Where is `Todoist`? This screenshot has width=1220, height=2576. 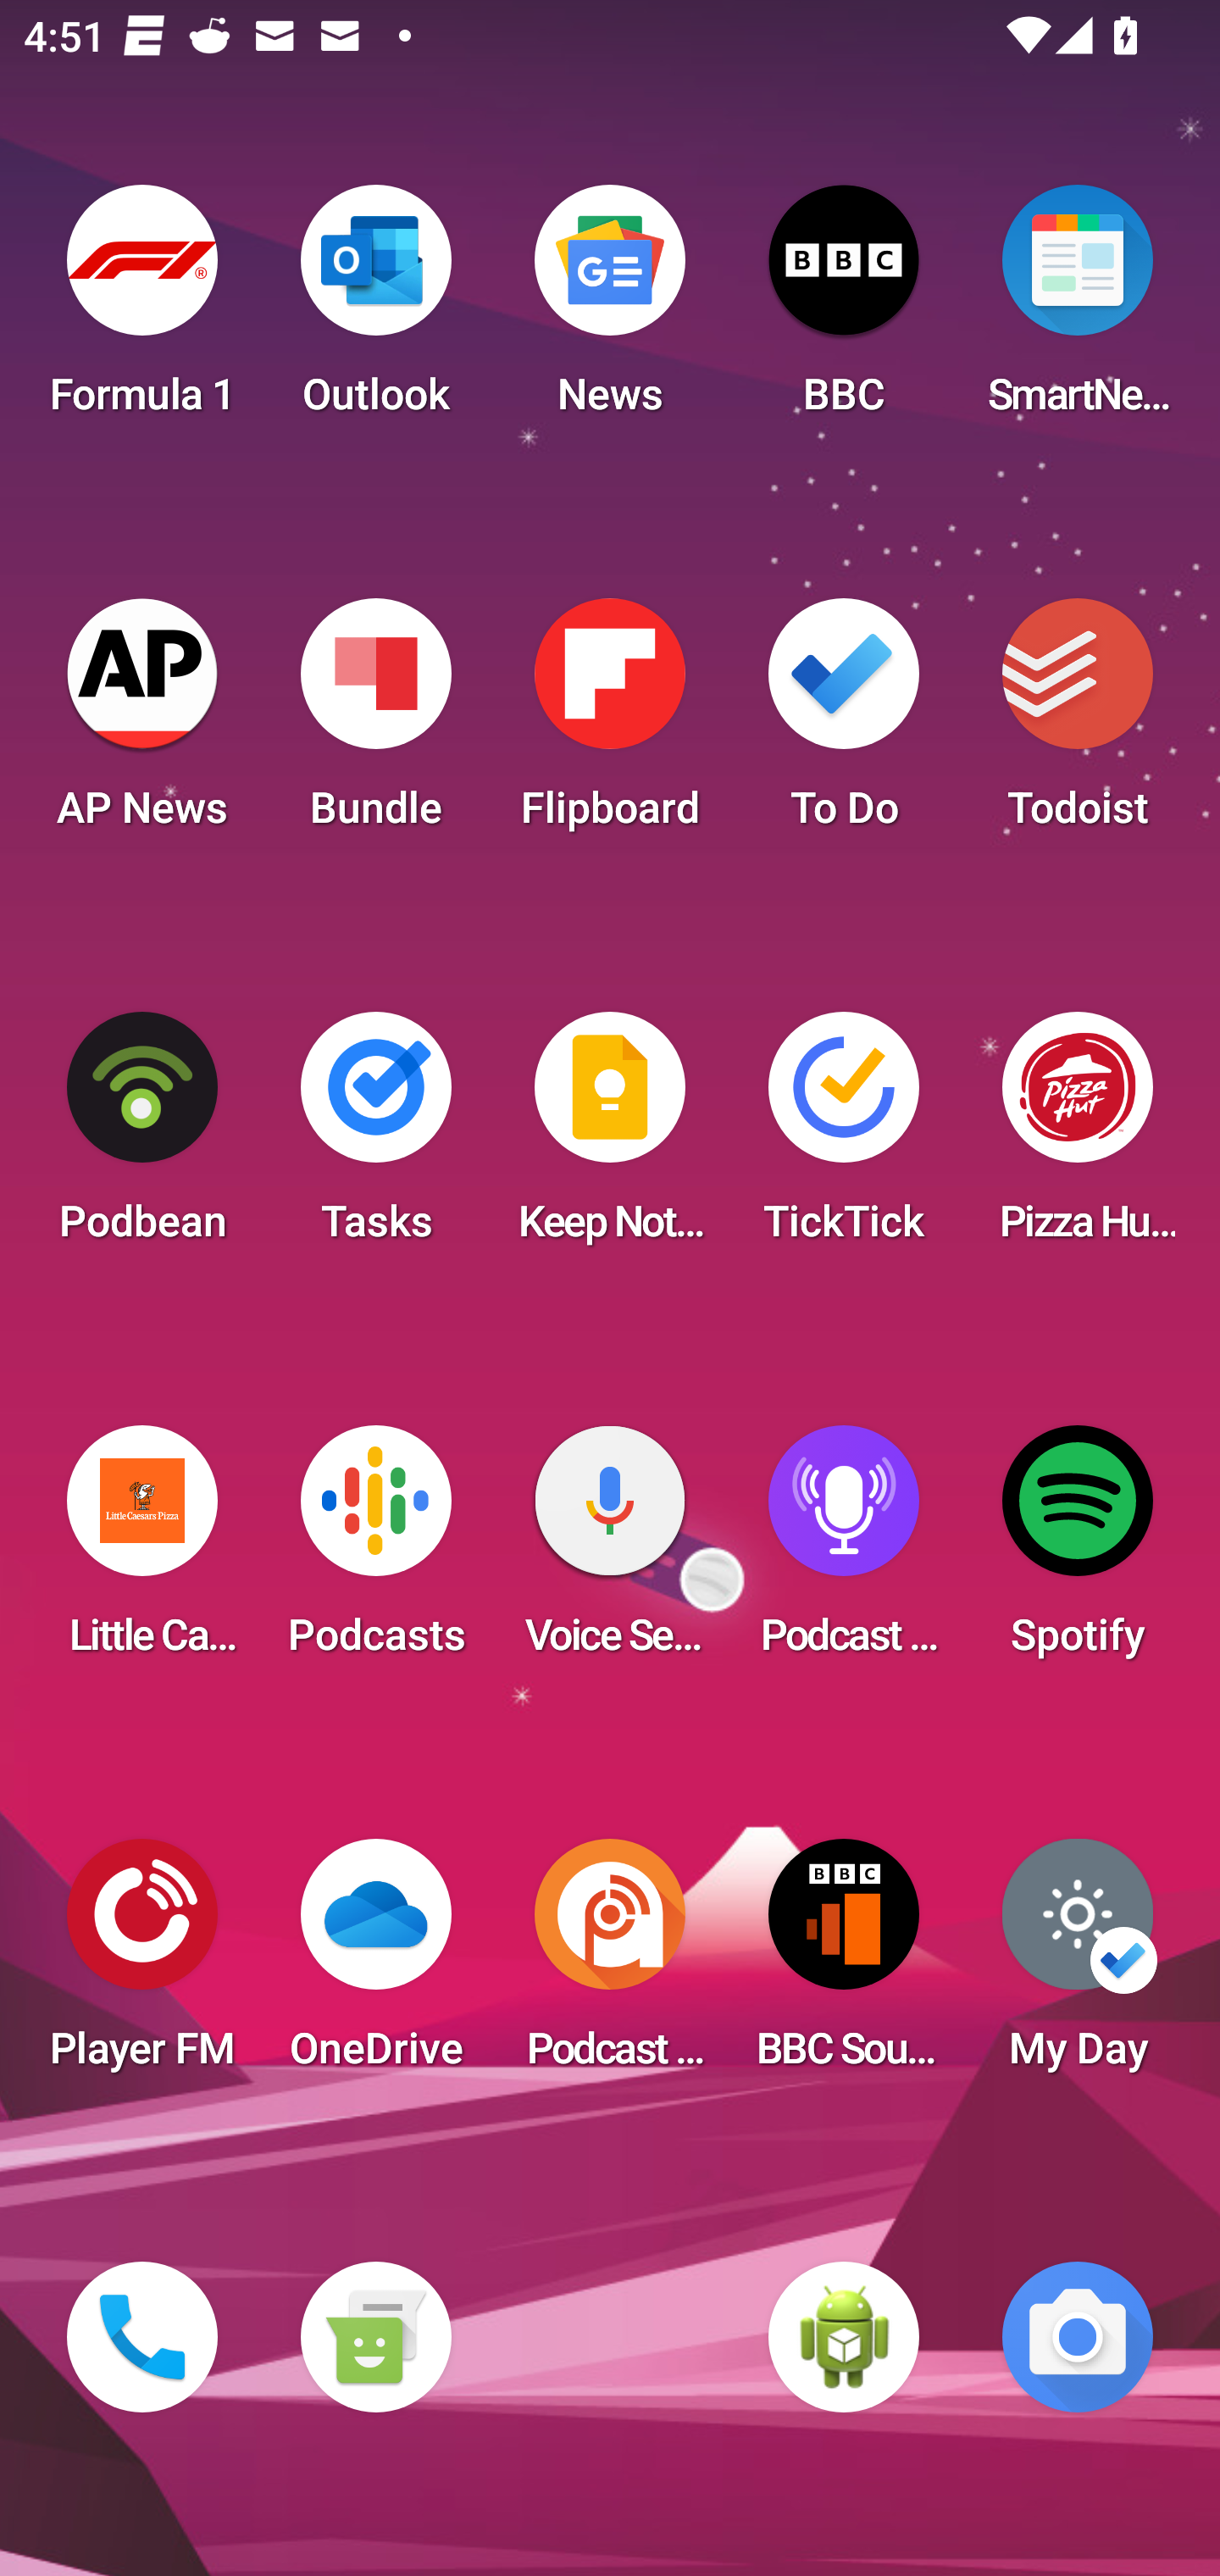
Todoist is located at coordinates (1078, 724).